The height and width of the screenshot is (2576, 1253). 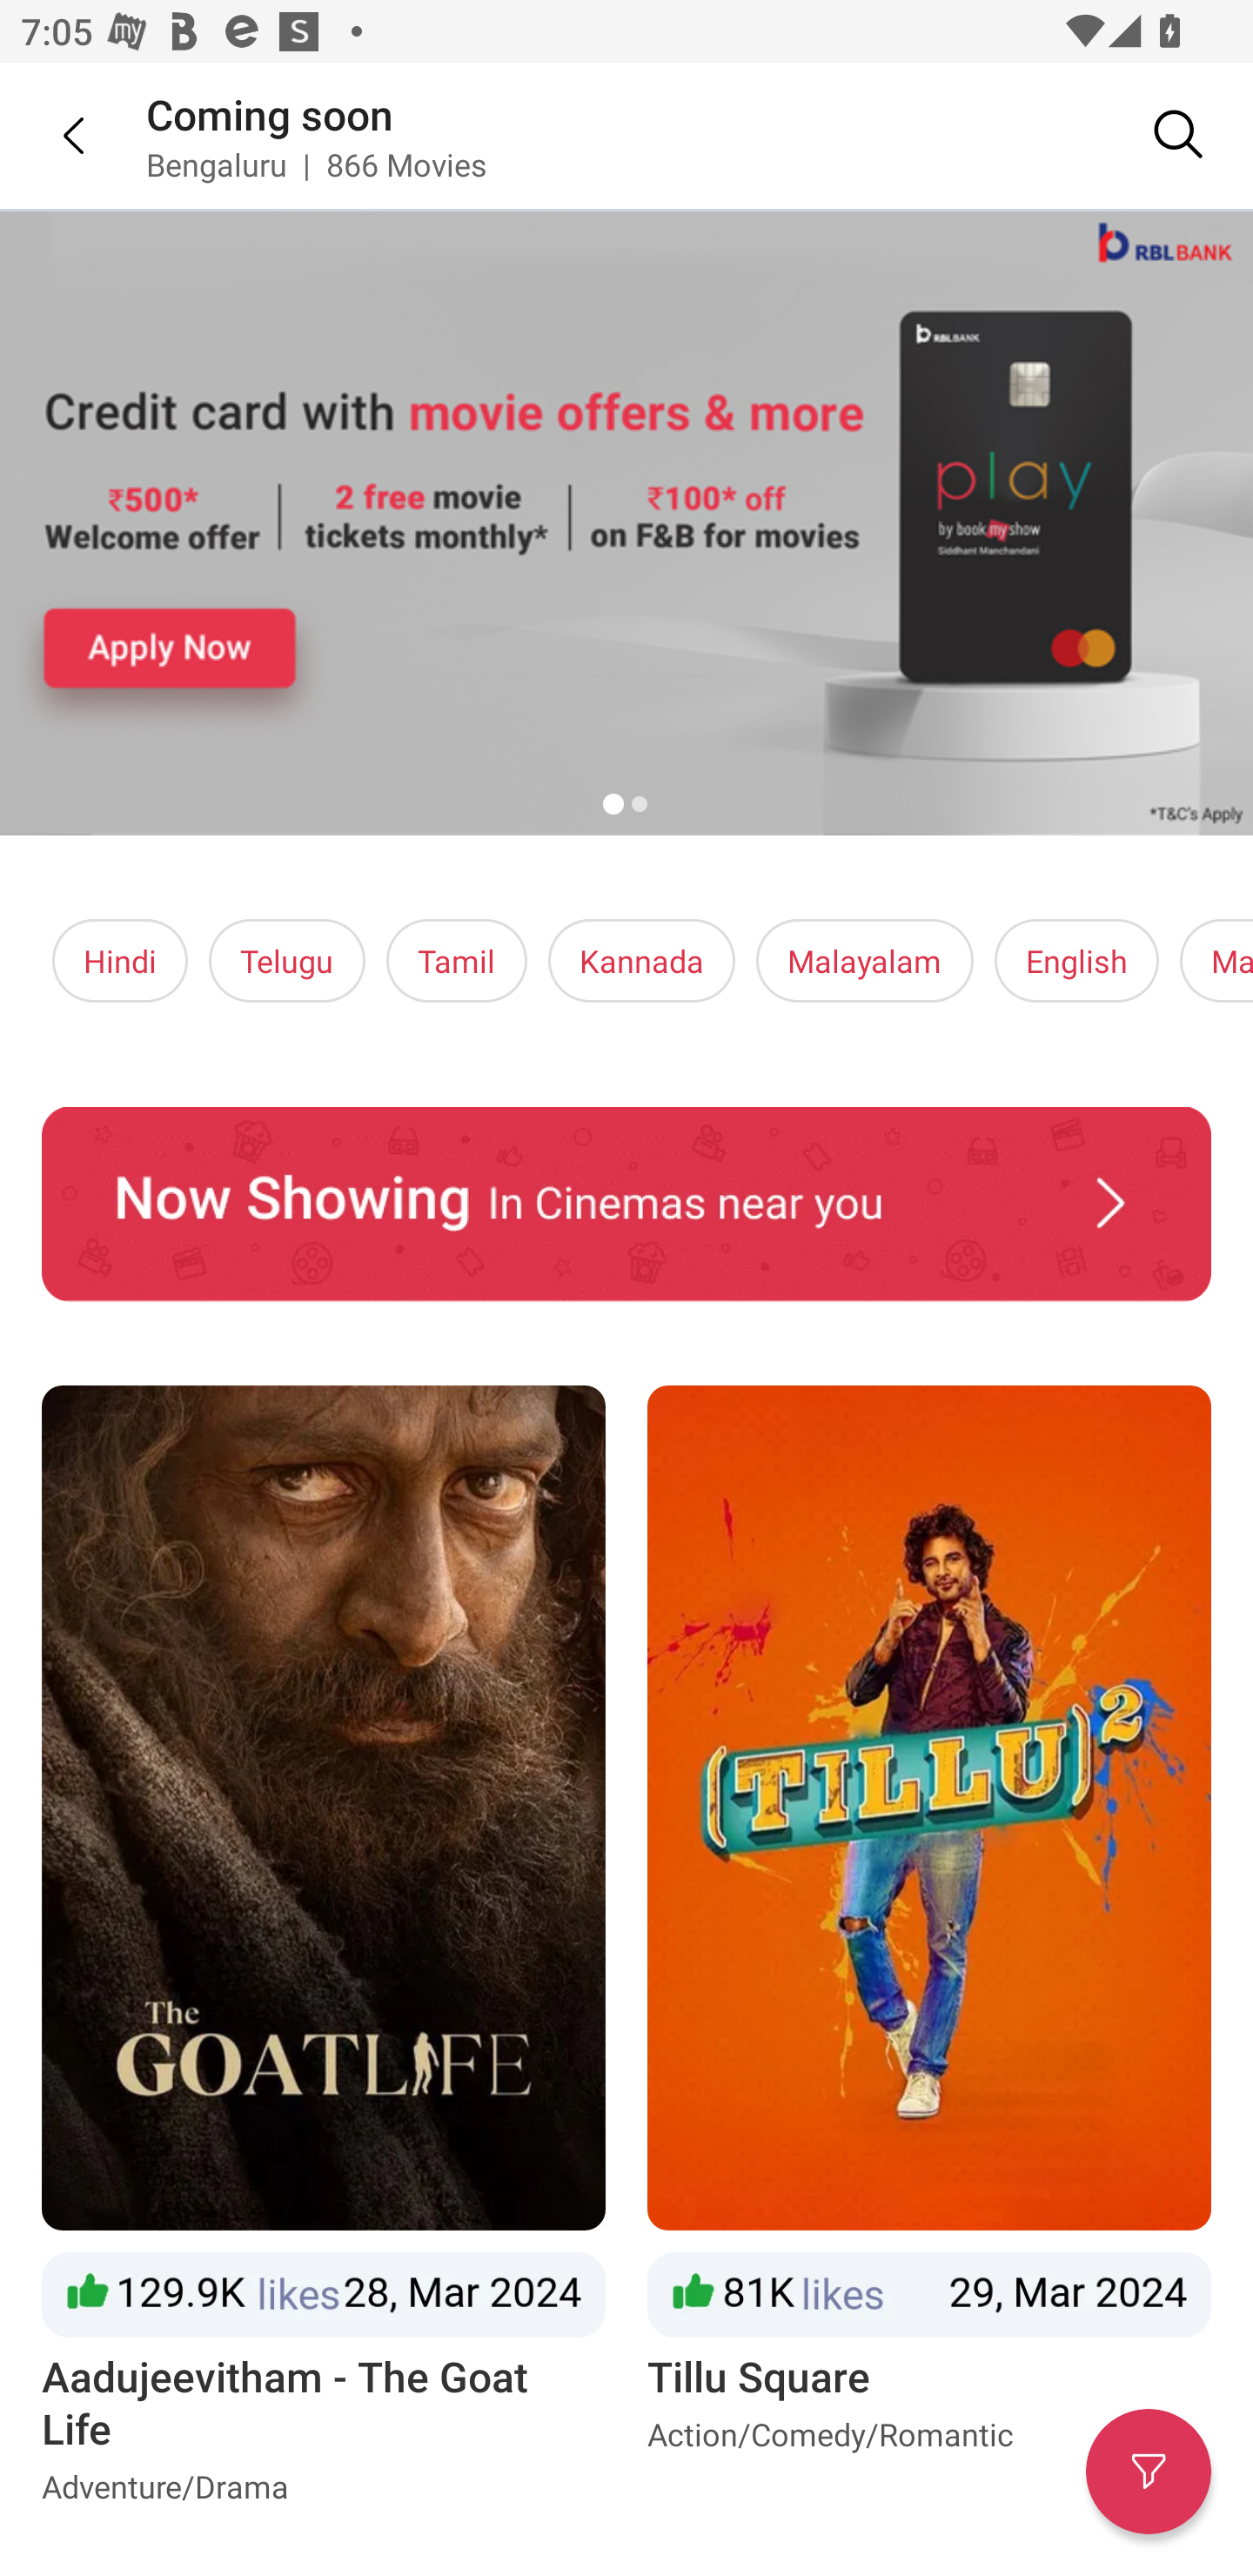 What do you see at coordinates (642, 961) in the screenshot?
I see `Kannada` at bounding box center [642, 961].